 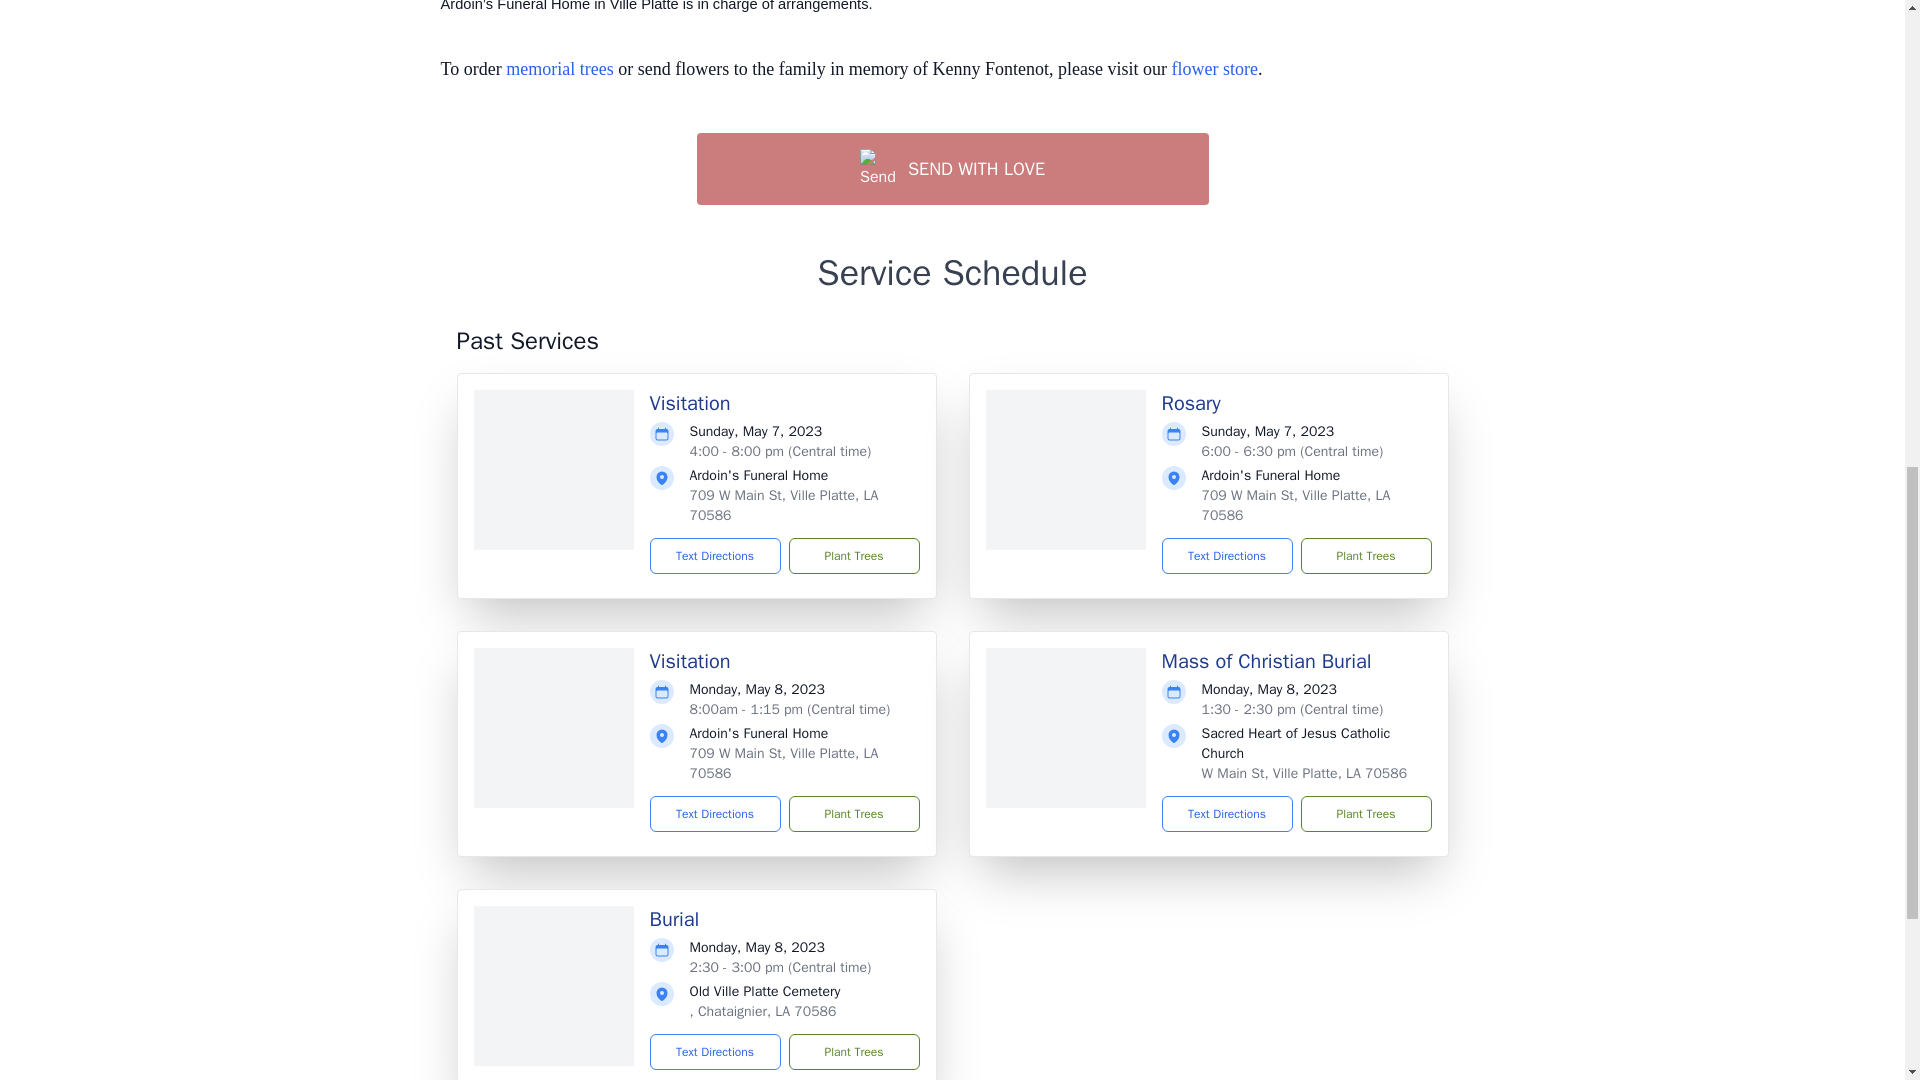 What do you see at coordinates (853, 813) in the screenshot?
I see `Plant Trees` at bounding box center [853, 813].